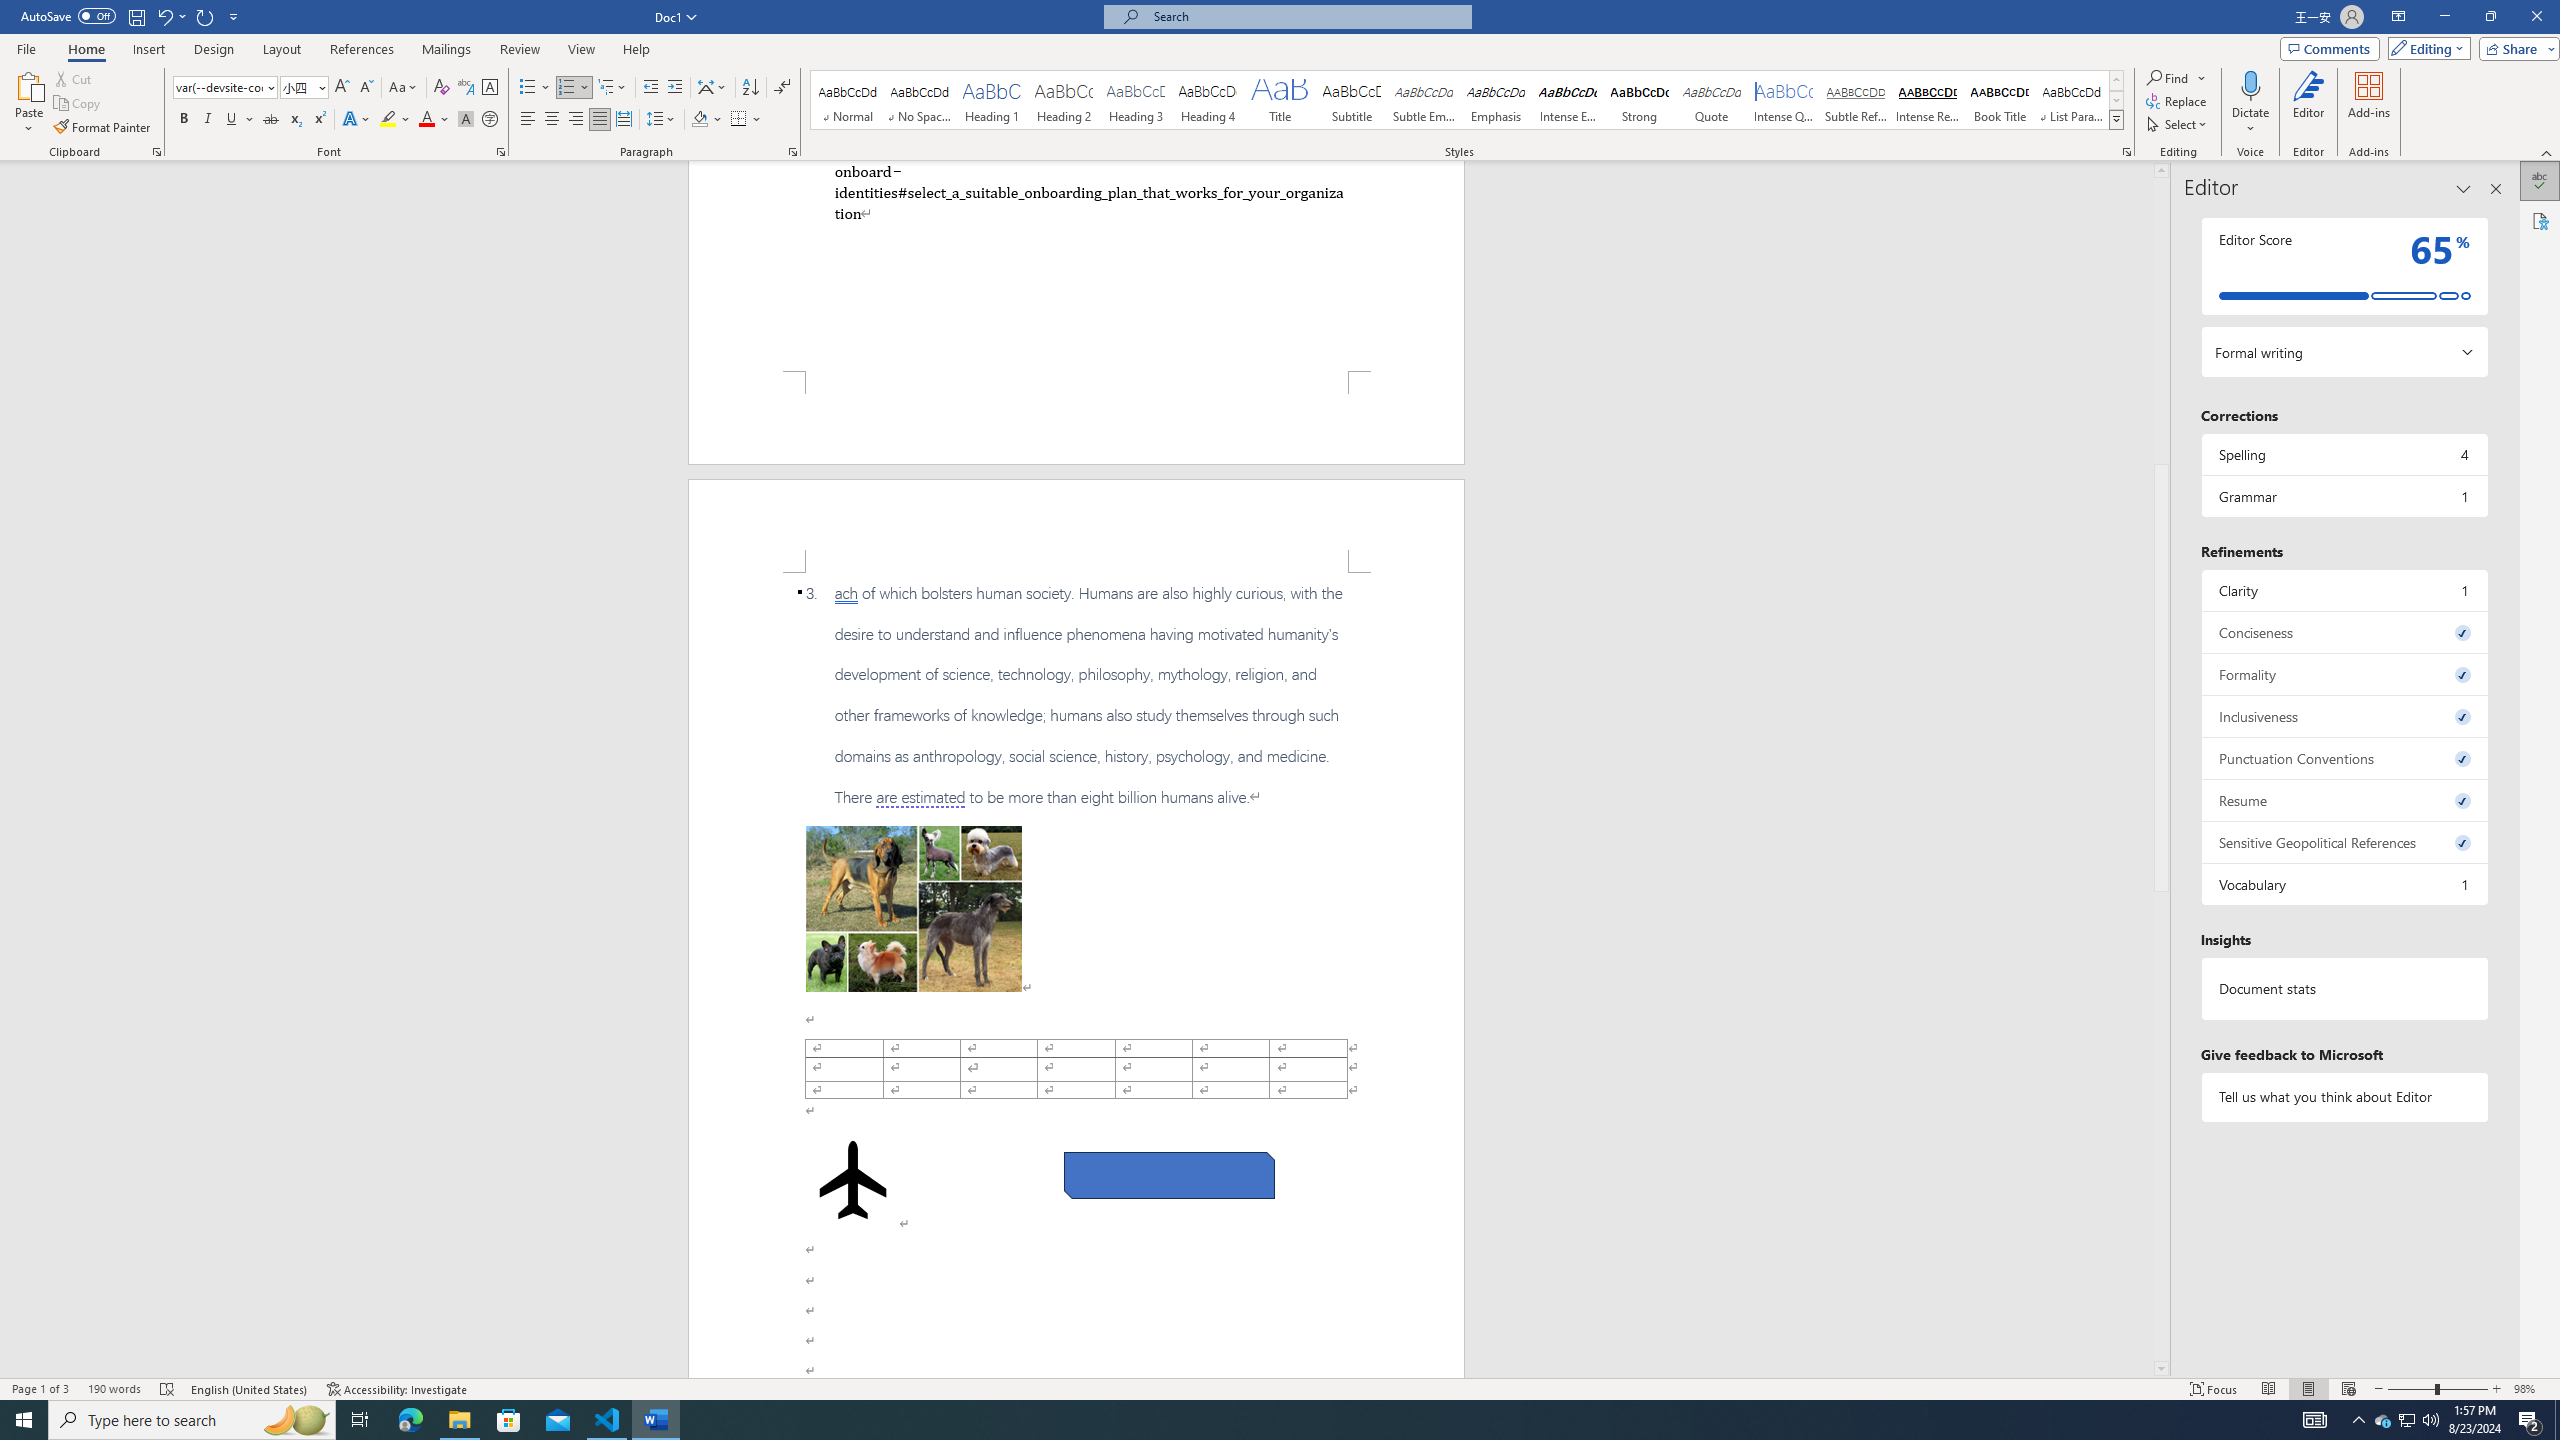  What do you see at coordinates (2178, 124) in the screenshot?
I see `Select` at bounding box center [2178, 124].